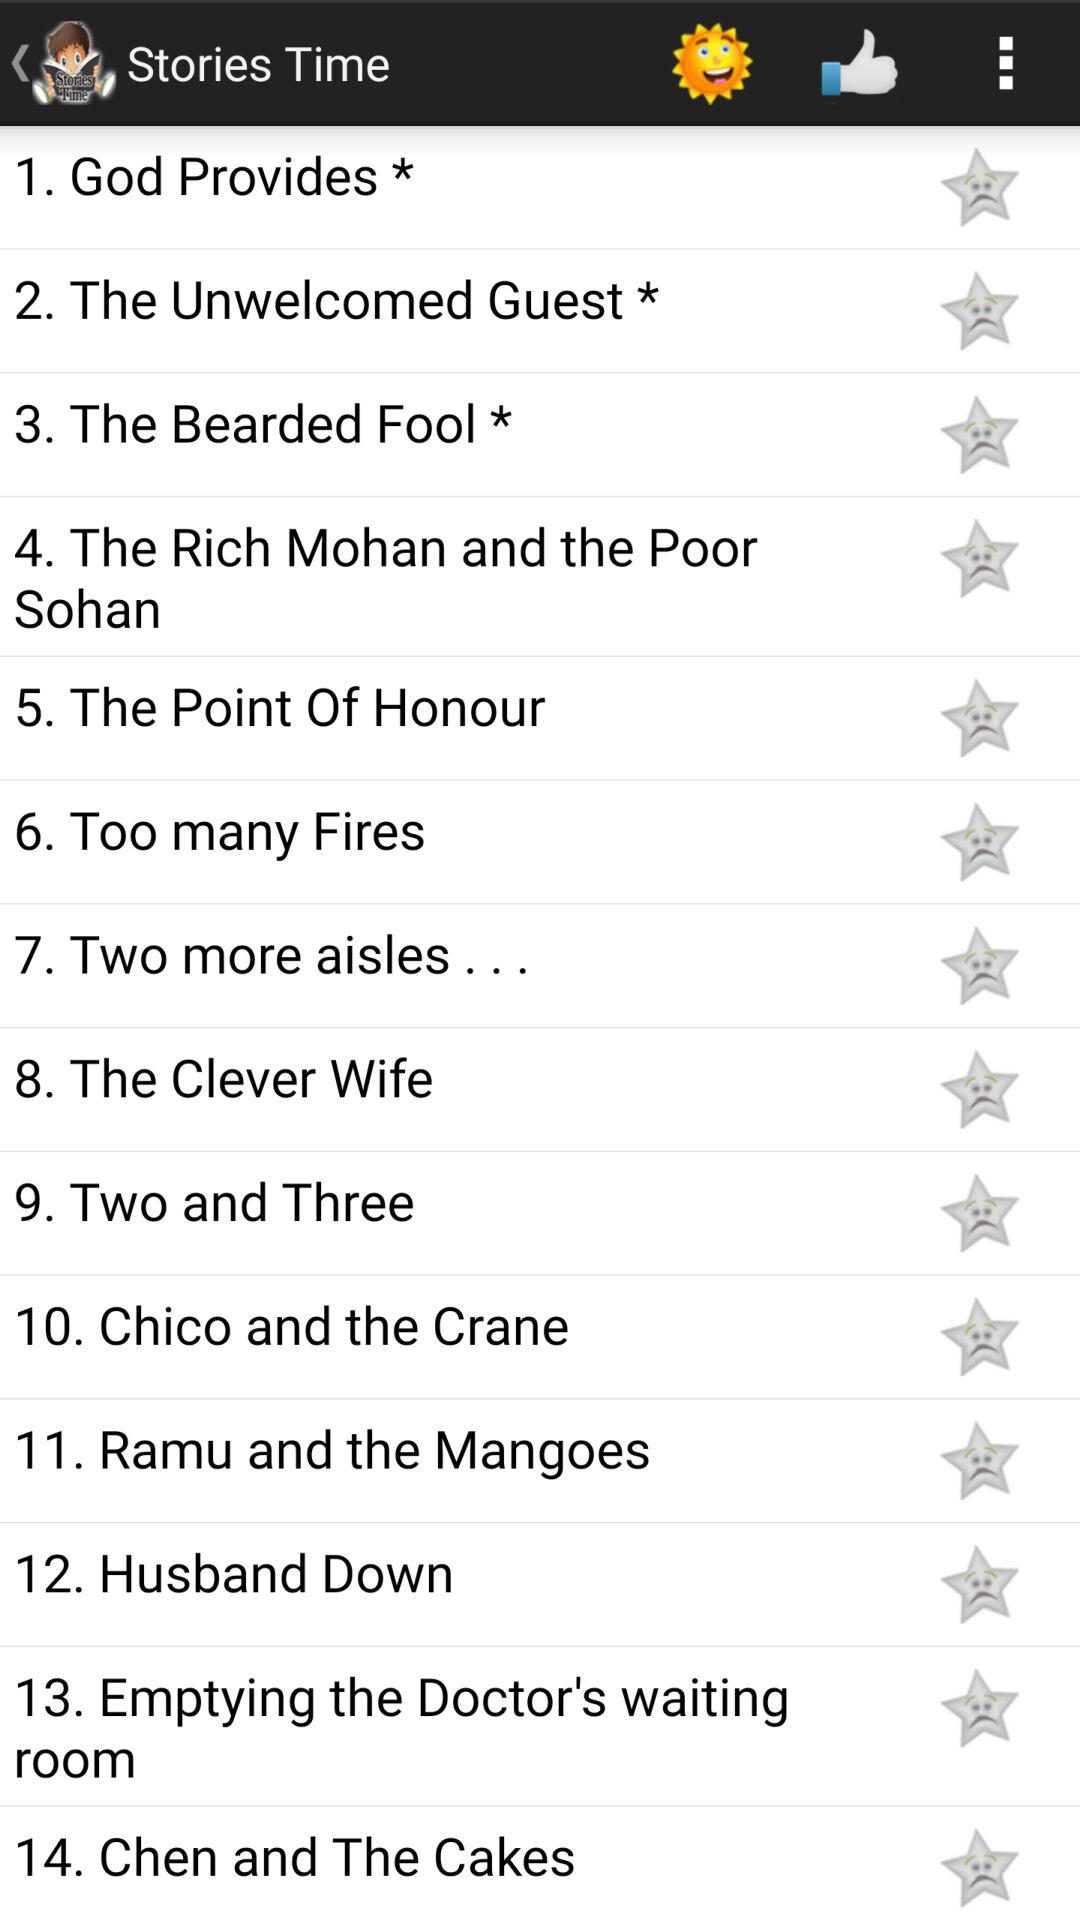  What do you see at coordinates (979, 1708) in the screenshot?
I see `add to favorites` at bounding box center [979, 1708].